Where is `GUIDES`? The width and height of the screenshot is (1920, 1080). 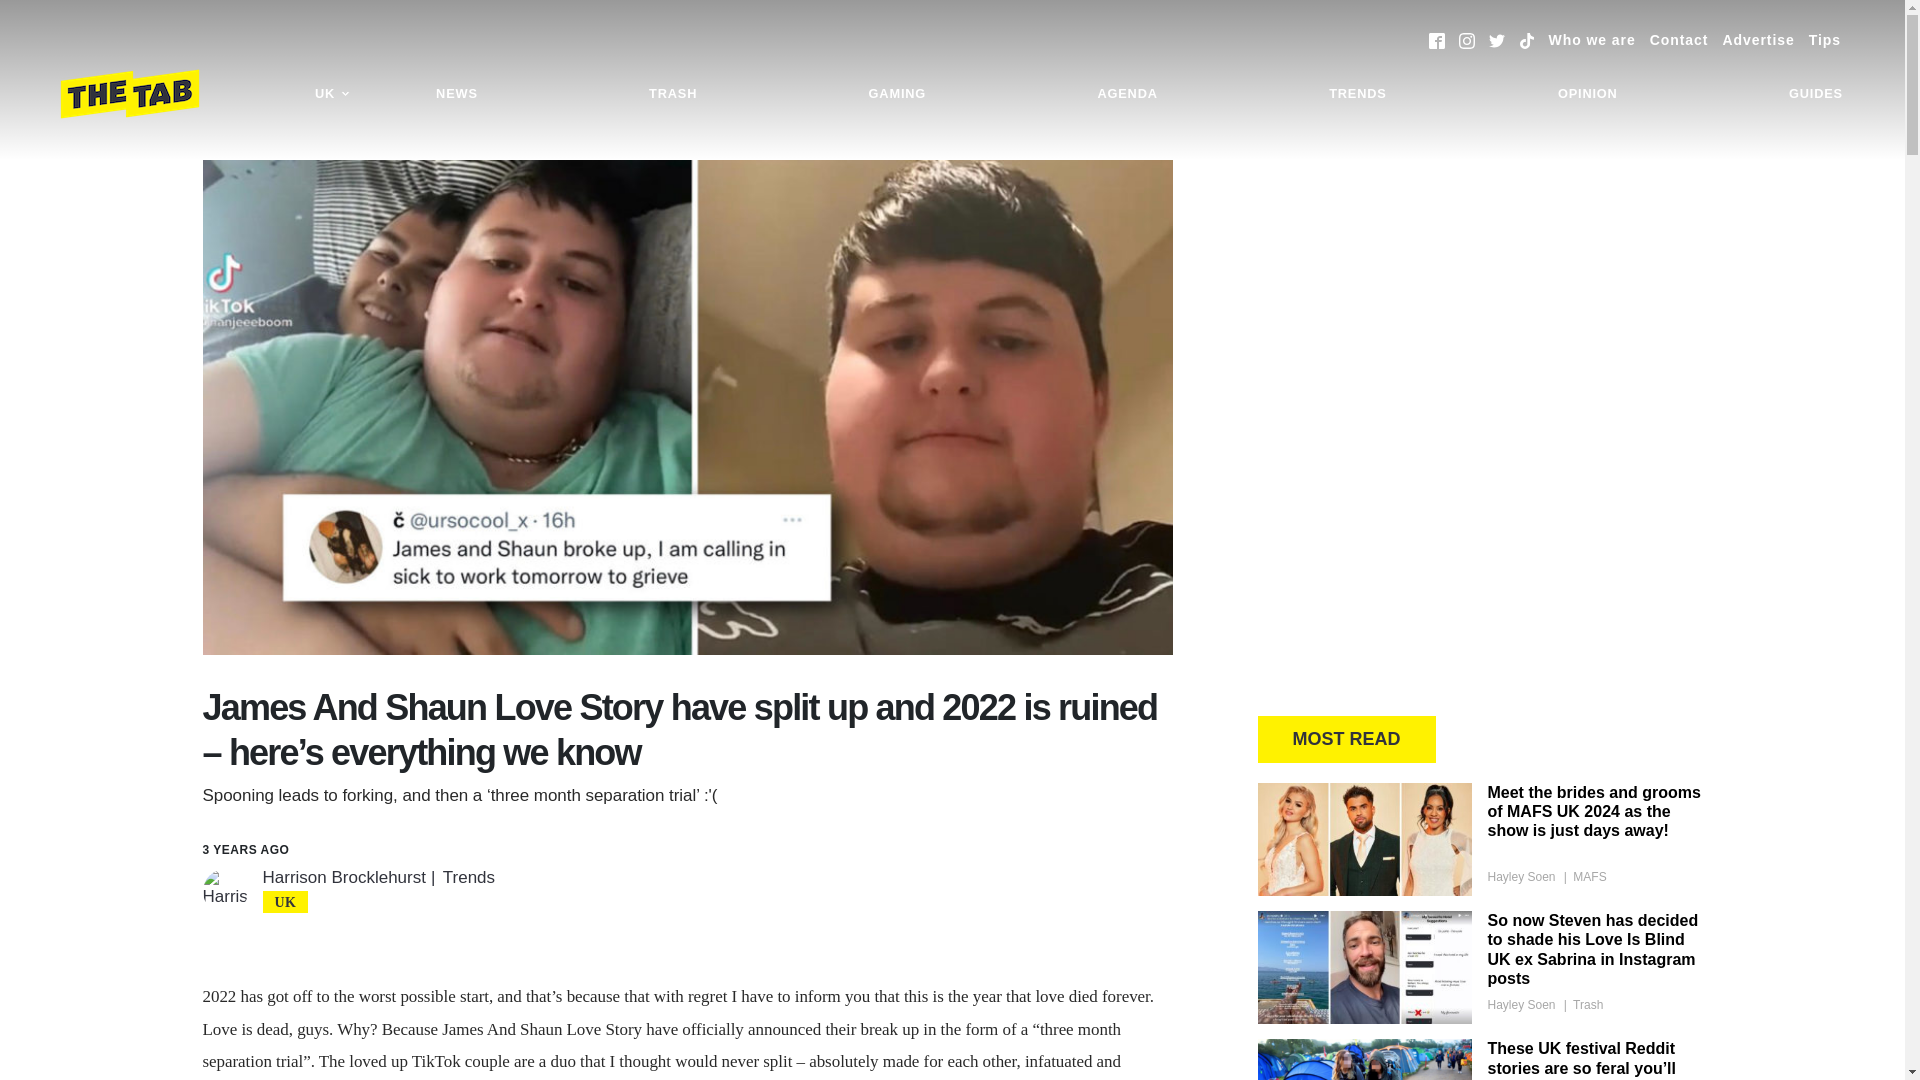
GUIDES is located at coordinates (1816, 94).